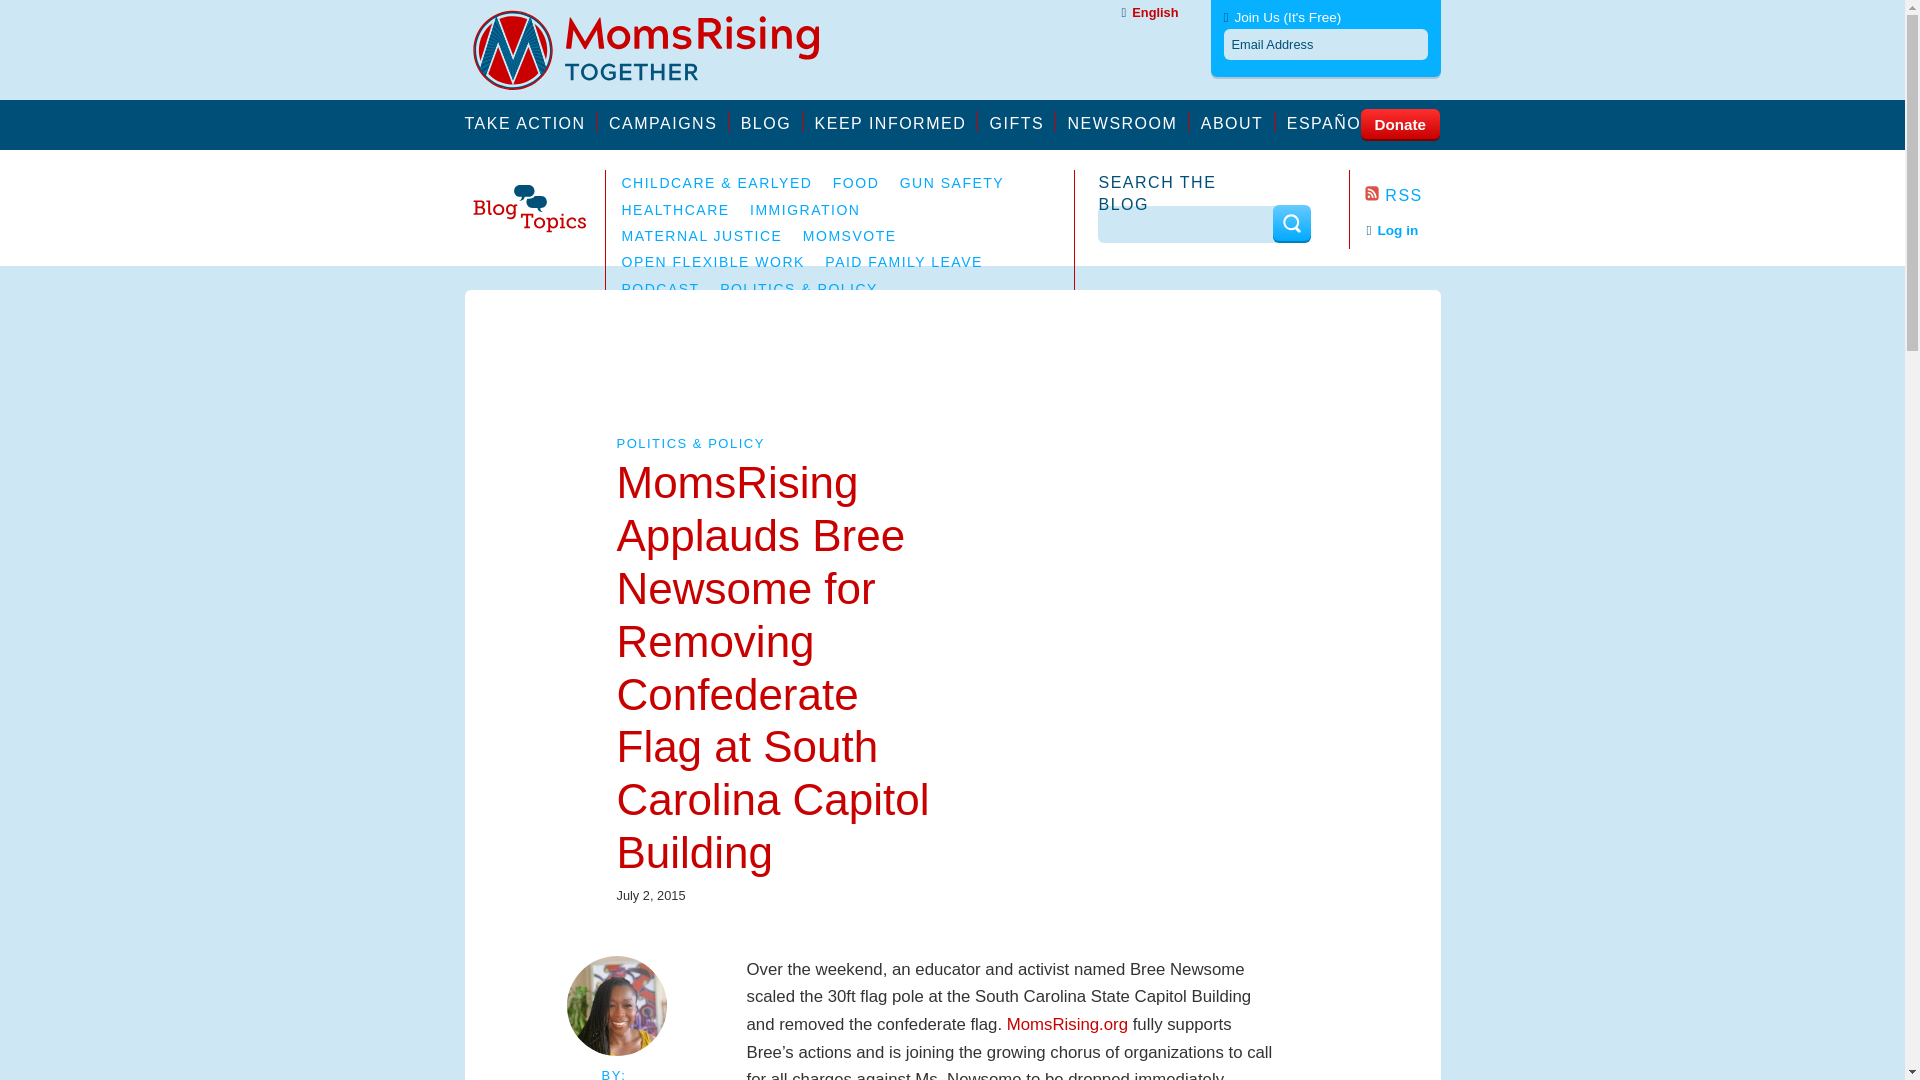 Image resolution: width=1920 pixels, height=1080 pixels. Describe the element at coordinates (530, 121) in the screenshot. I see `TAKE ACTION` at that location.